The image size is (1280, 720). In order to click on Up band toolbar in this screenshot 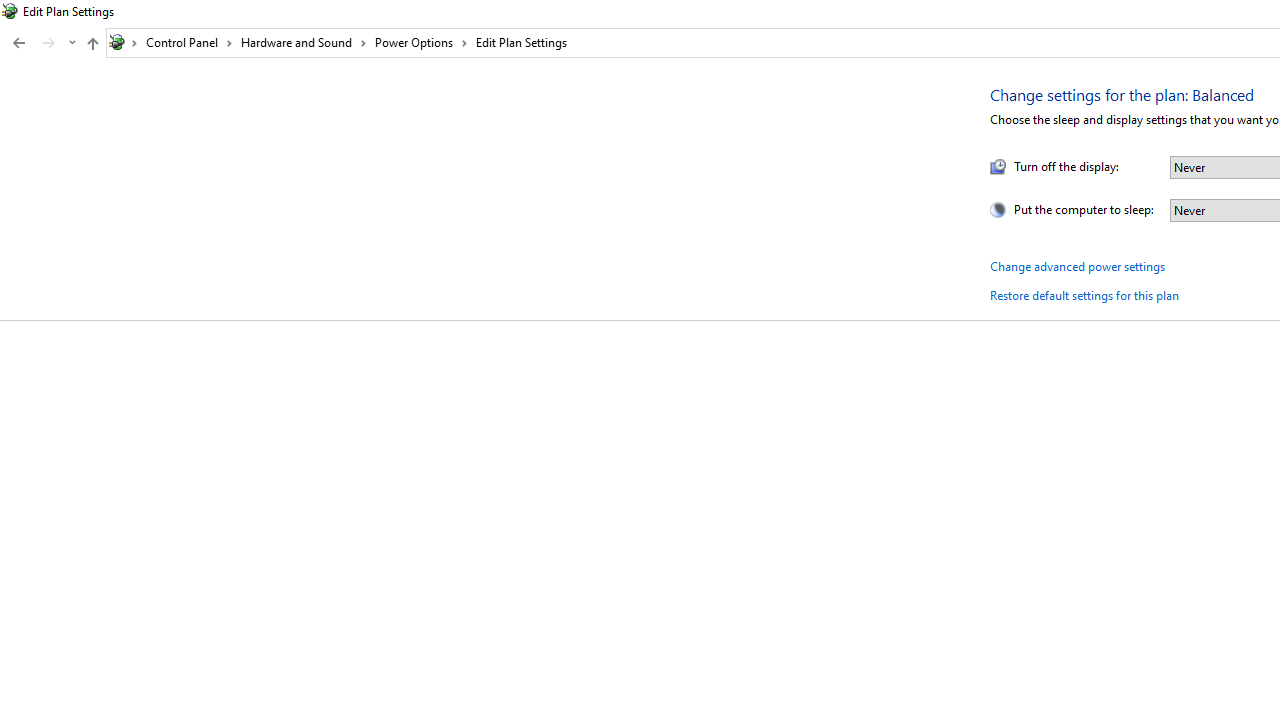, I will do `click(92, 46)`.